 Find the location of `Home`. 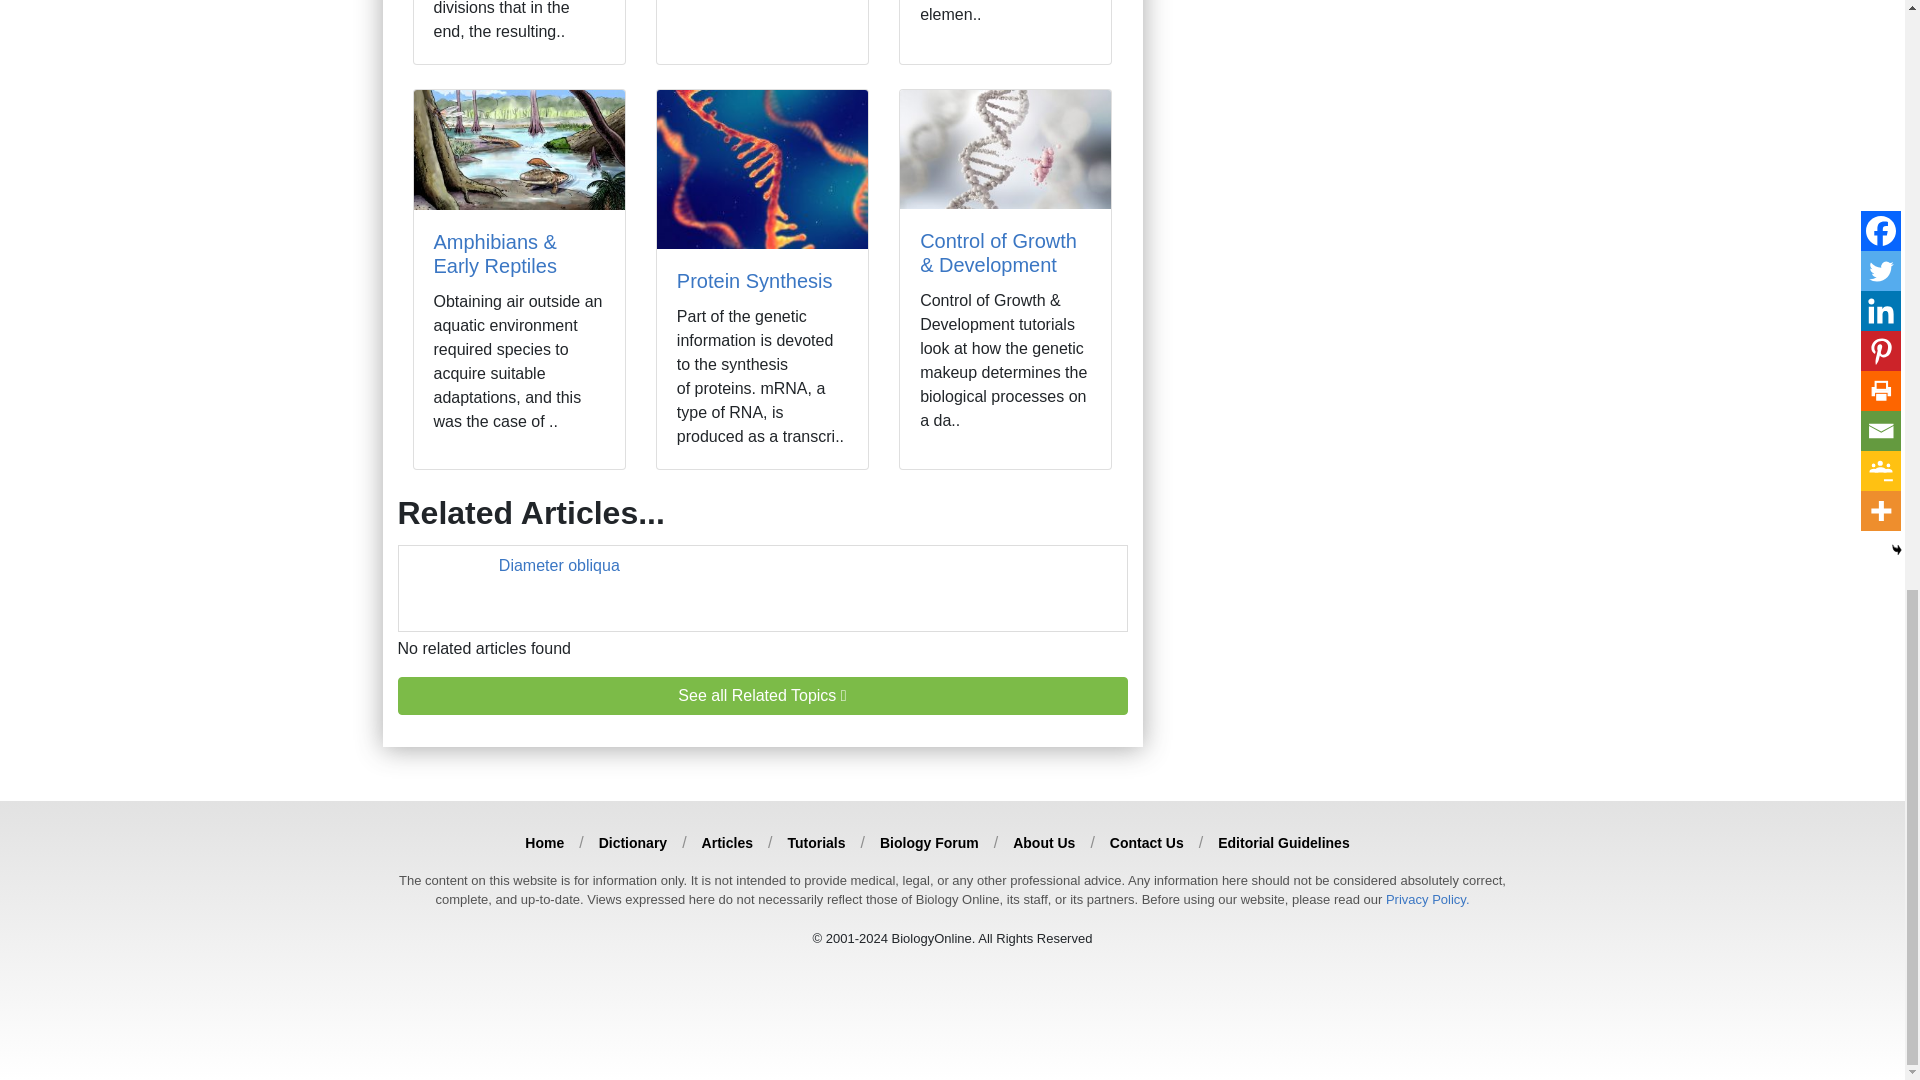

Home is located at coordinates (544, 842).